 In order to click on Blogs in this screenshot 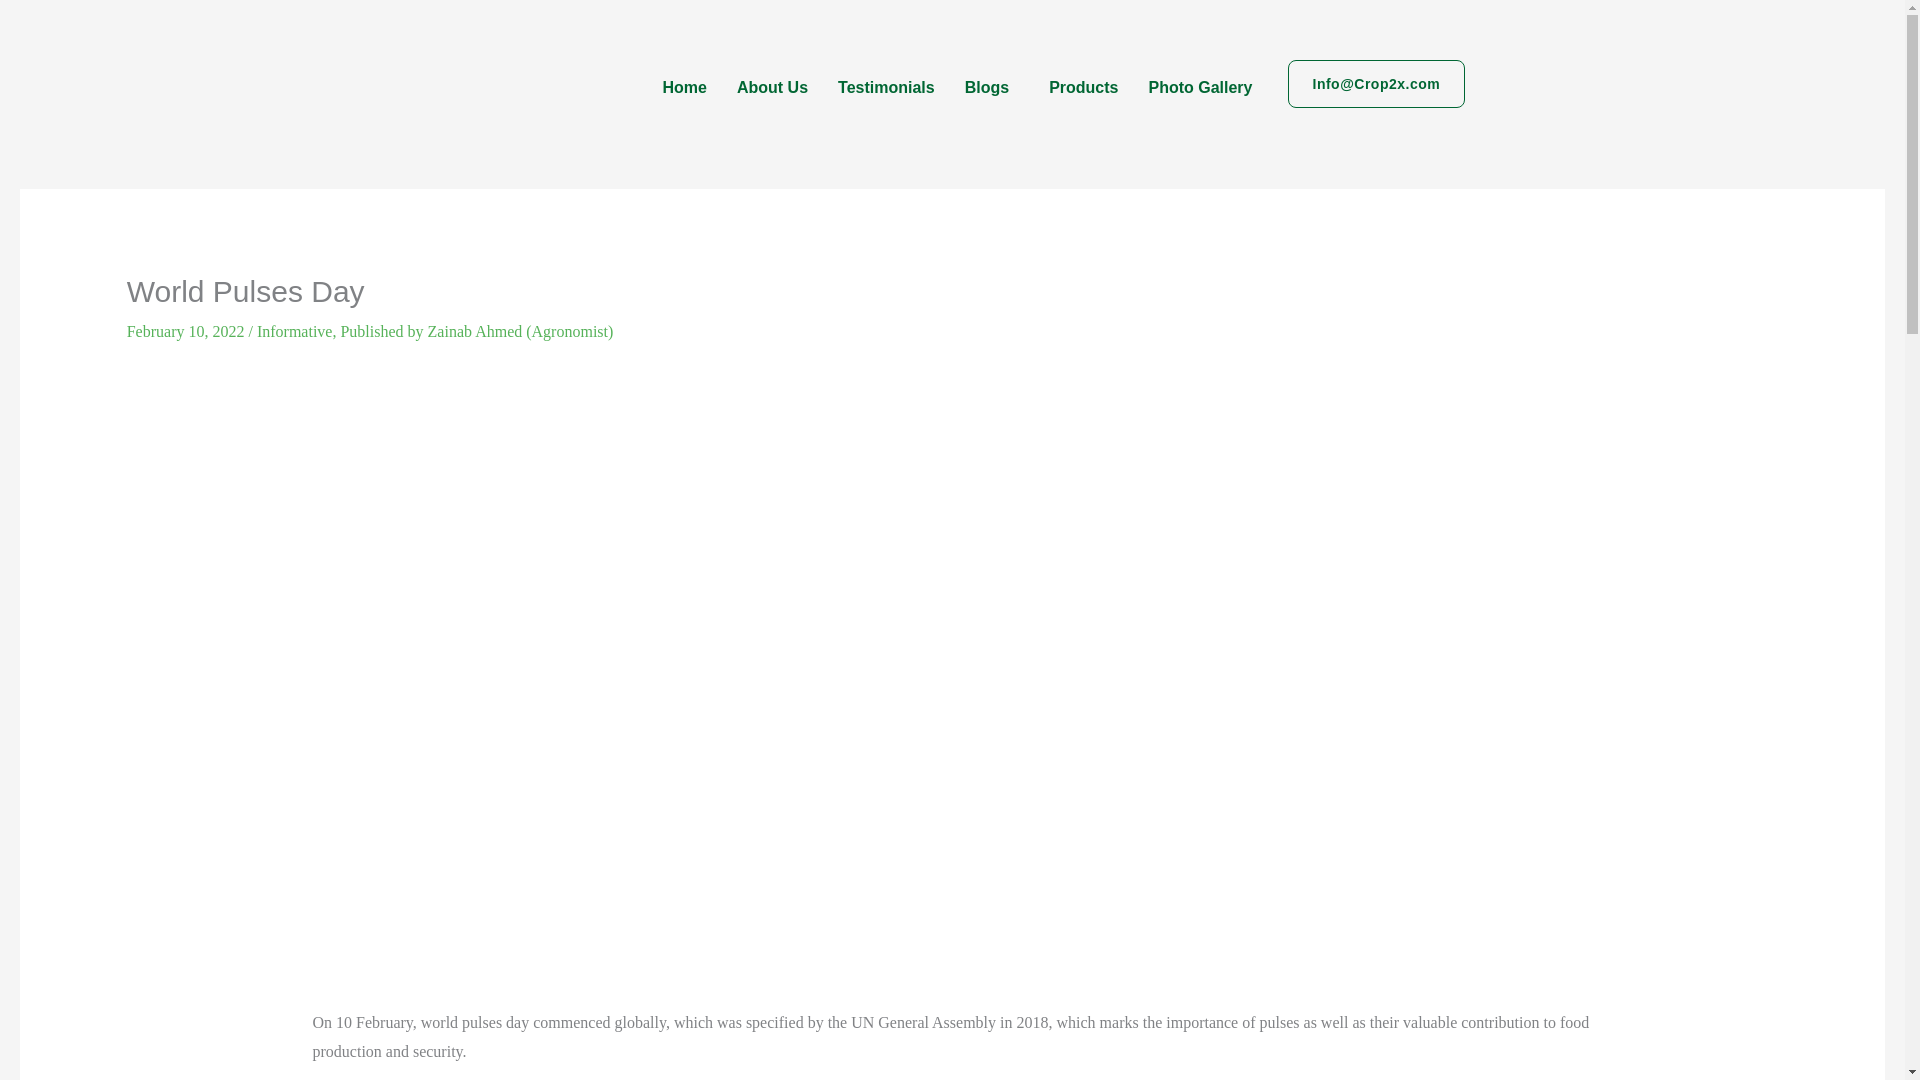, I will do `click(992, 87)`.